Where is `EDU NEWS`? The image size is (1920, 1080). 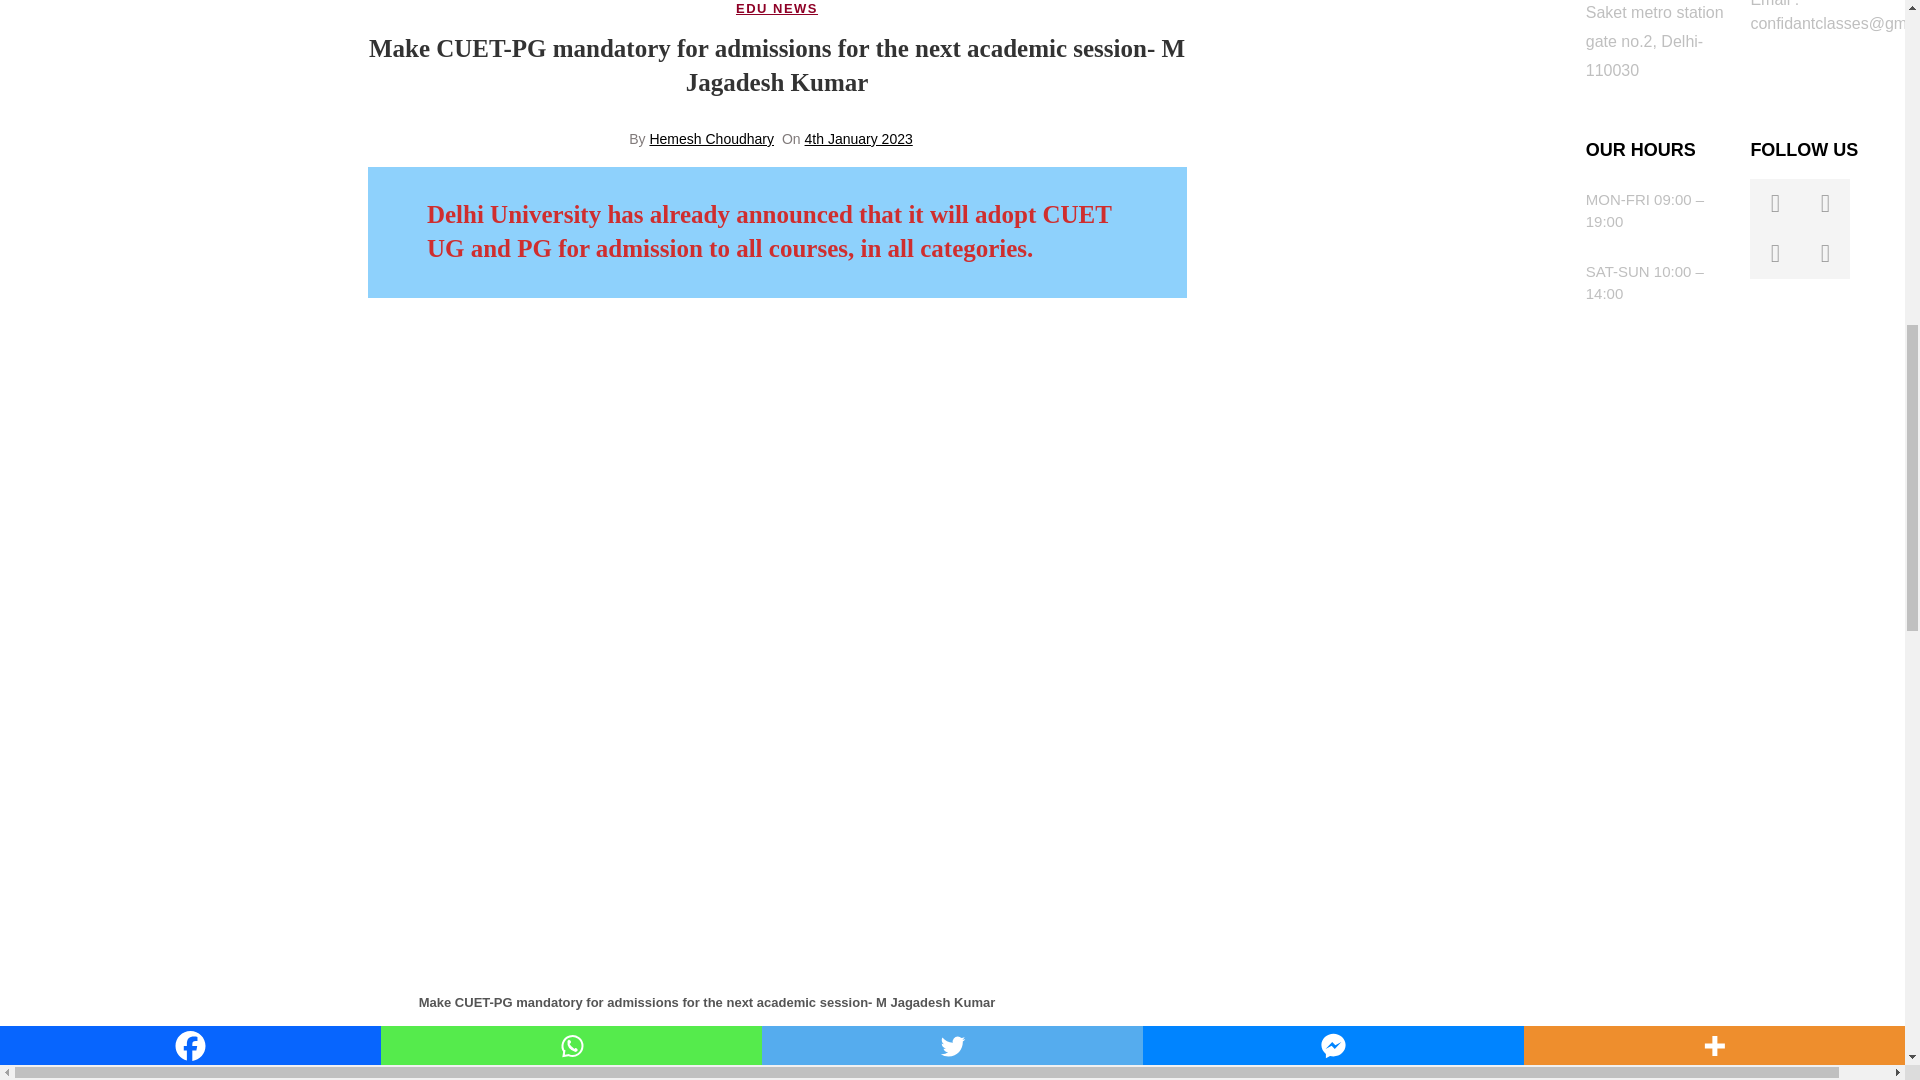
EDU NEWS is located at coordinates (776, 9).